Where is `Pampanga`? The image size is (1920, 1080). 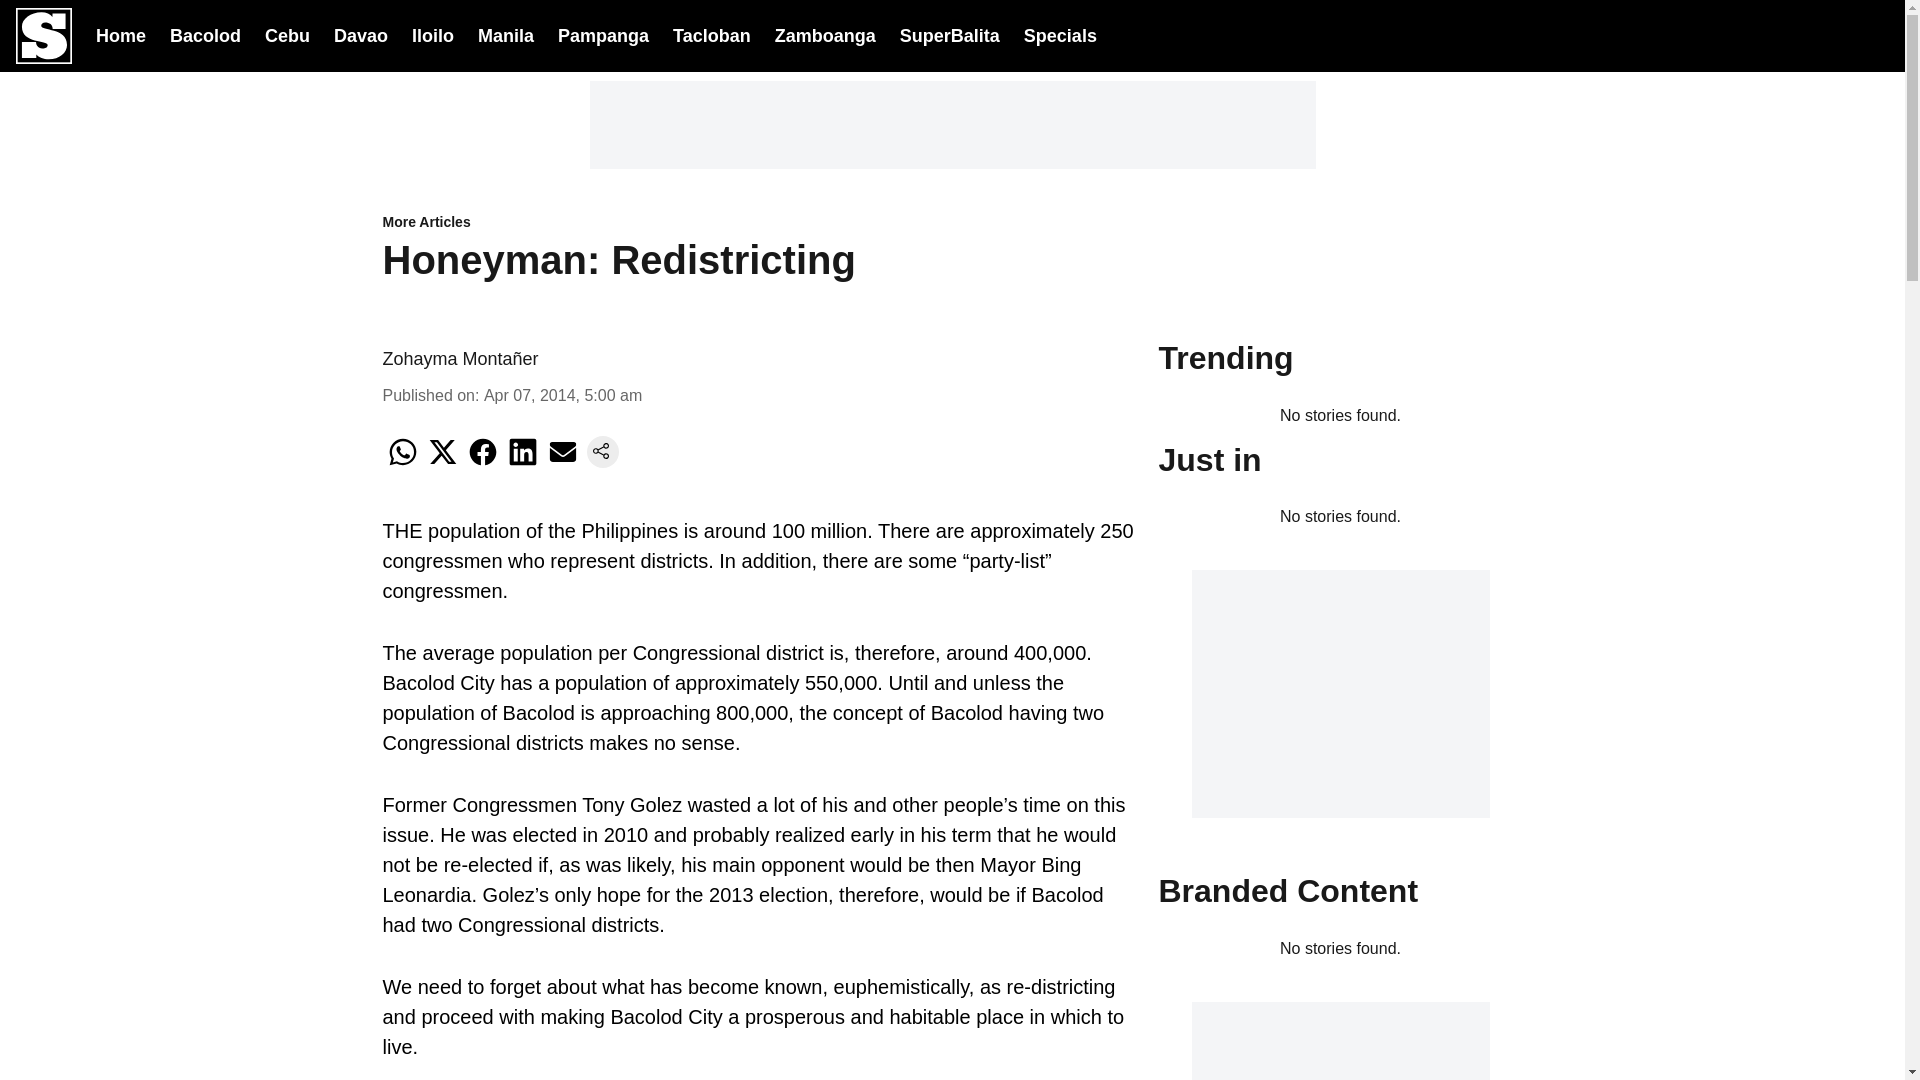
Pampanga is located at coordinates (603, 34).